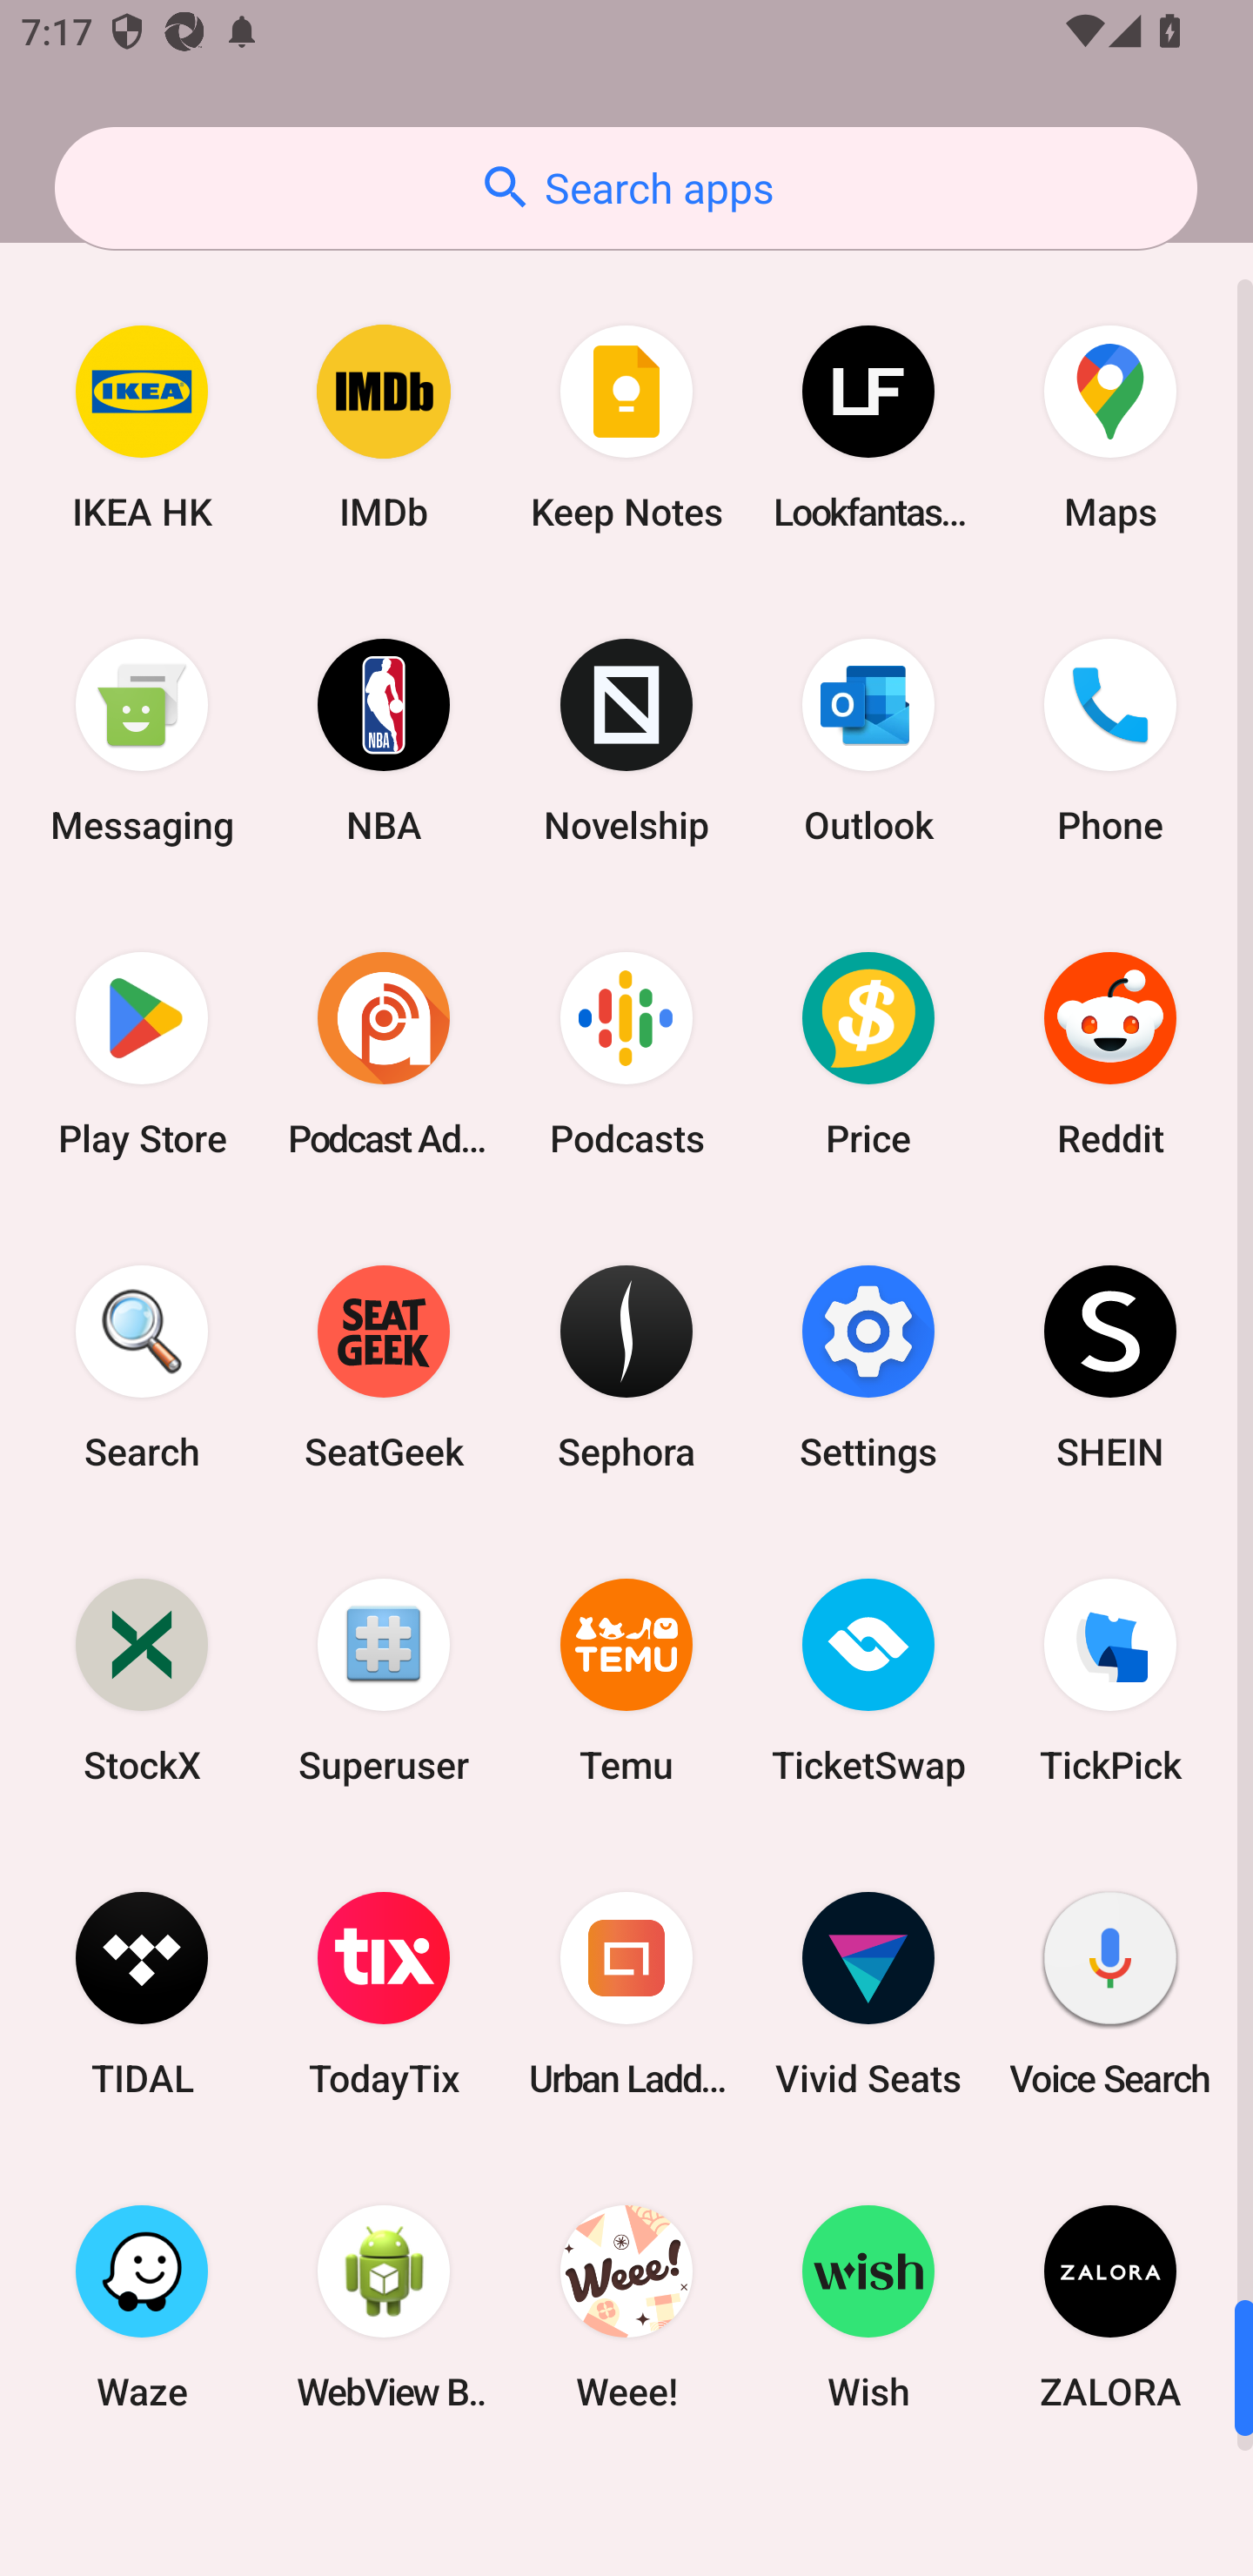  I want to click on Weee!, so click(626, 2306).